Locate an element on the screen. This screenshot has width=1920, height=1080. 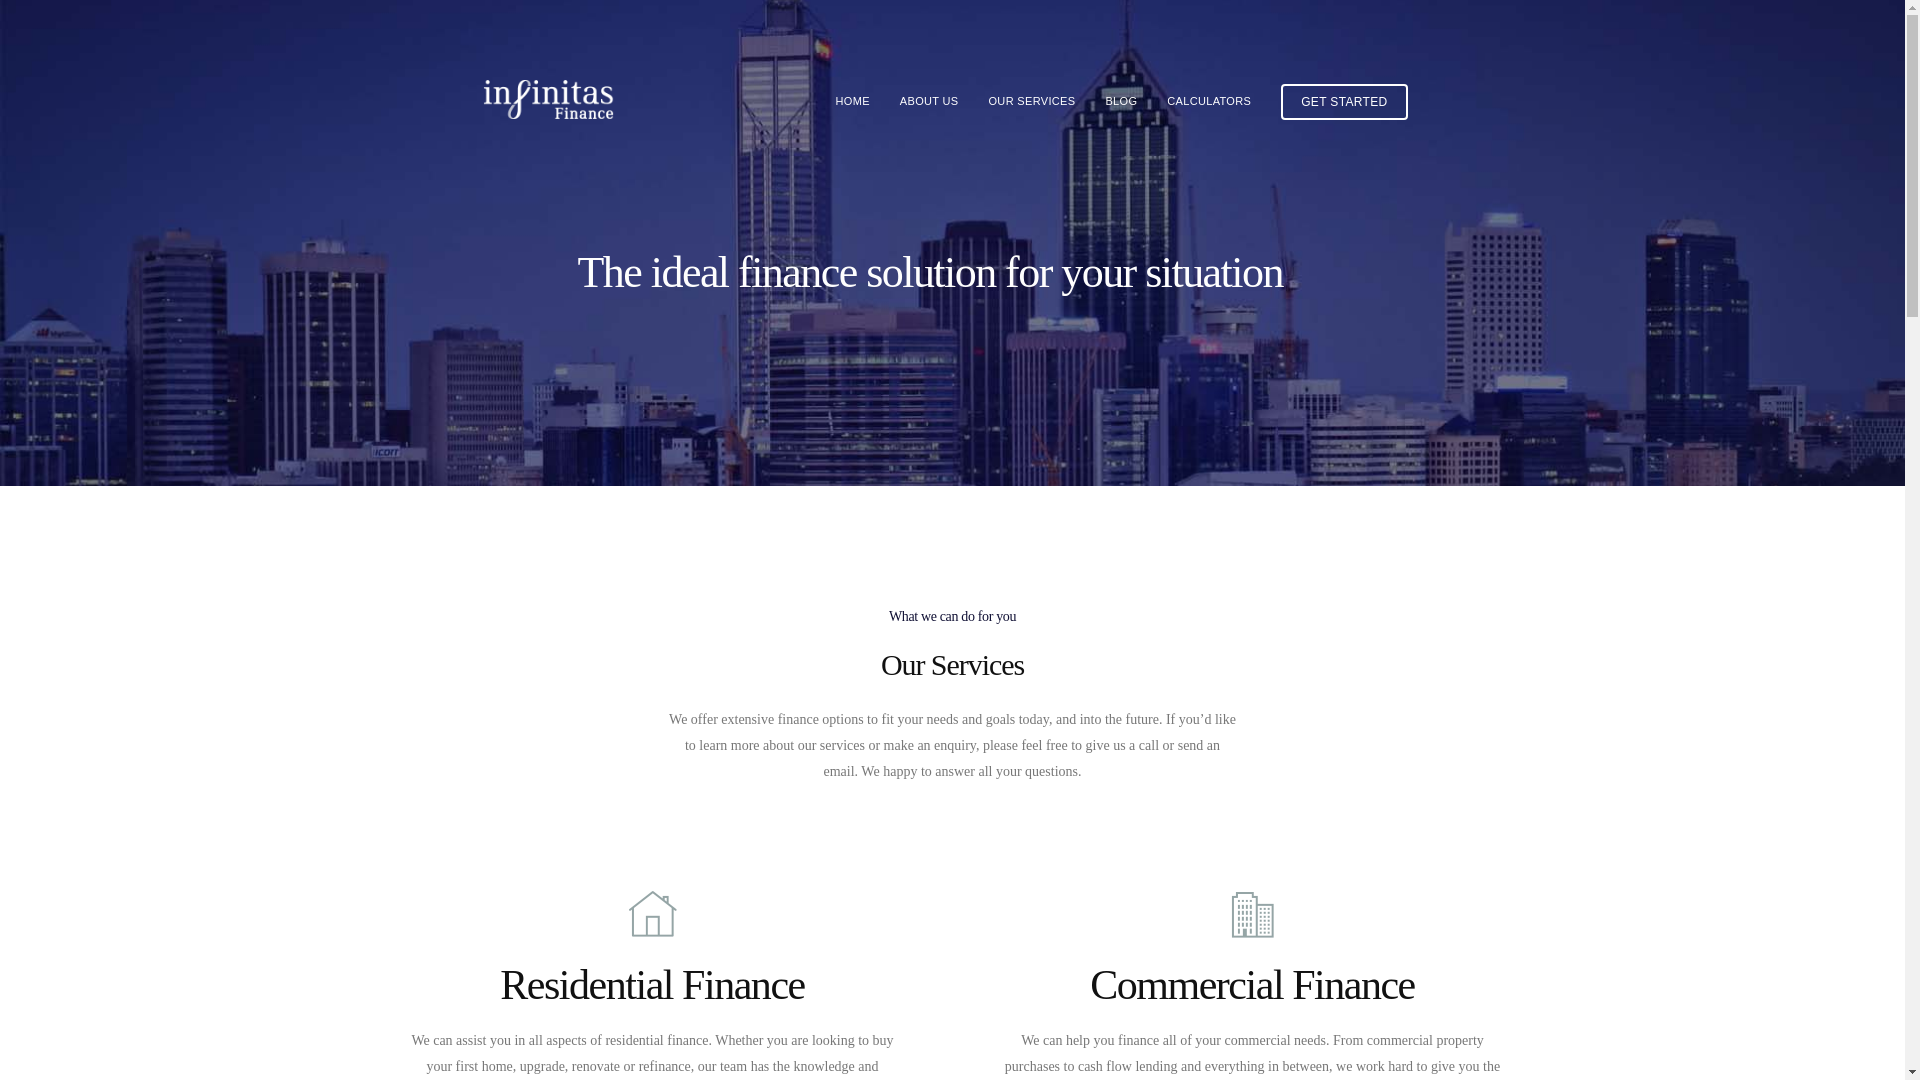
BLOG is located at coordinates (1121, 102).